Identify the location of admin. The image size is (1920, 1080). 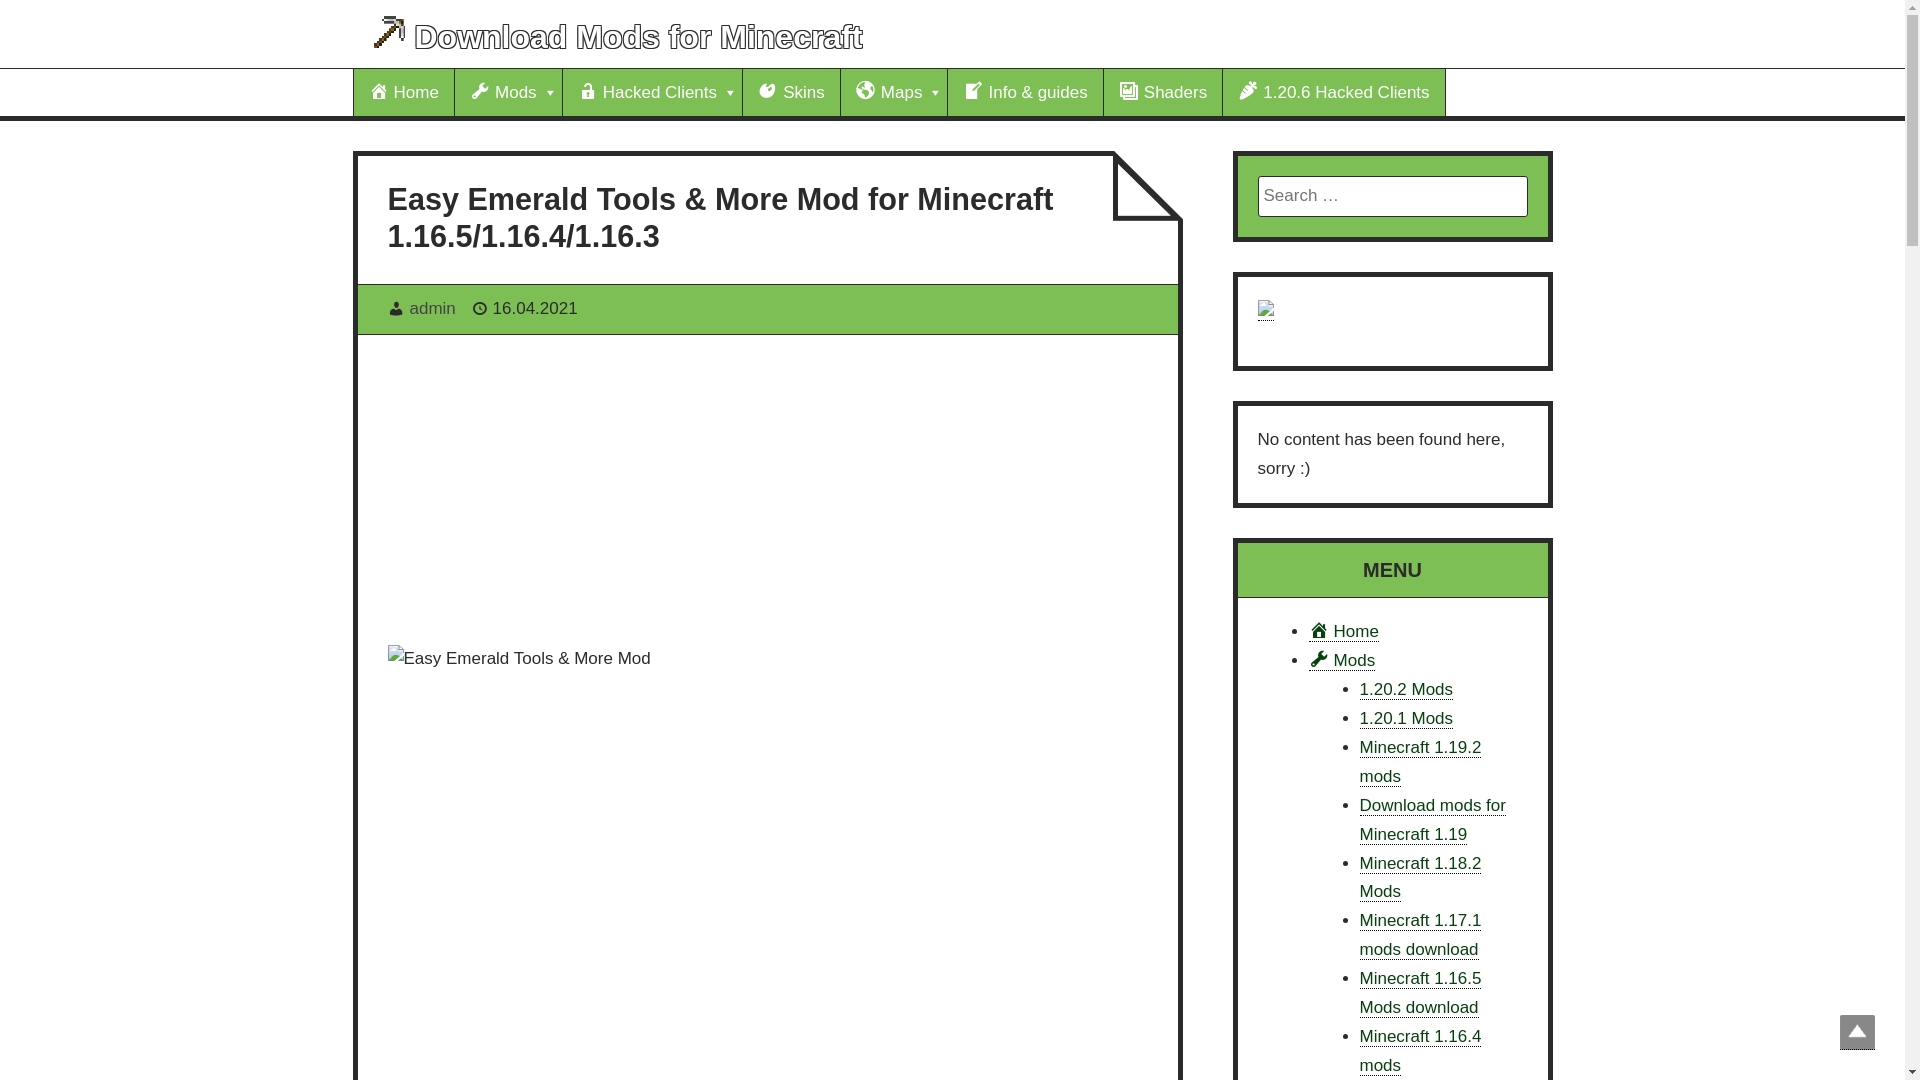
(433, 308).